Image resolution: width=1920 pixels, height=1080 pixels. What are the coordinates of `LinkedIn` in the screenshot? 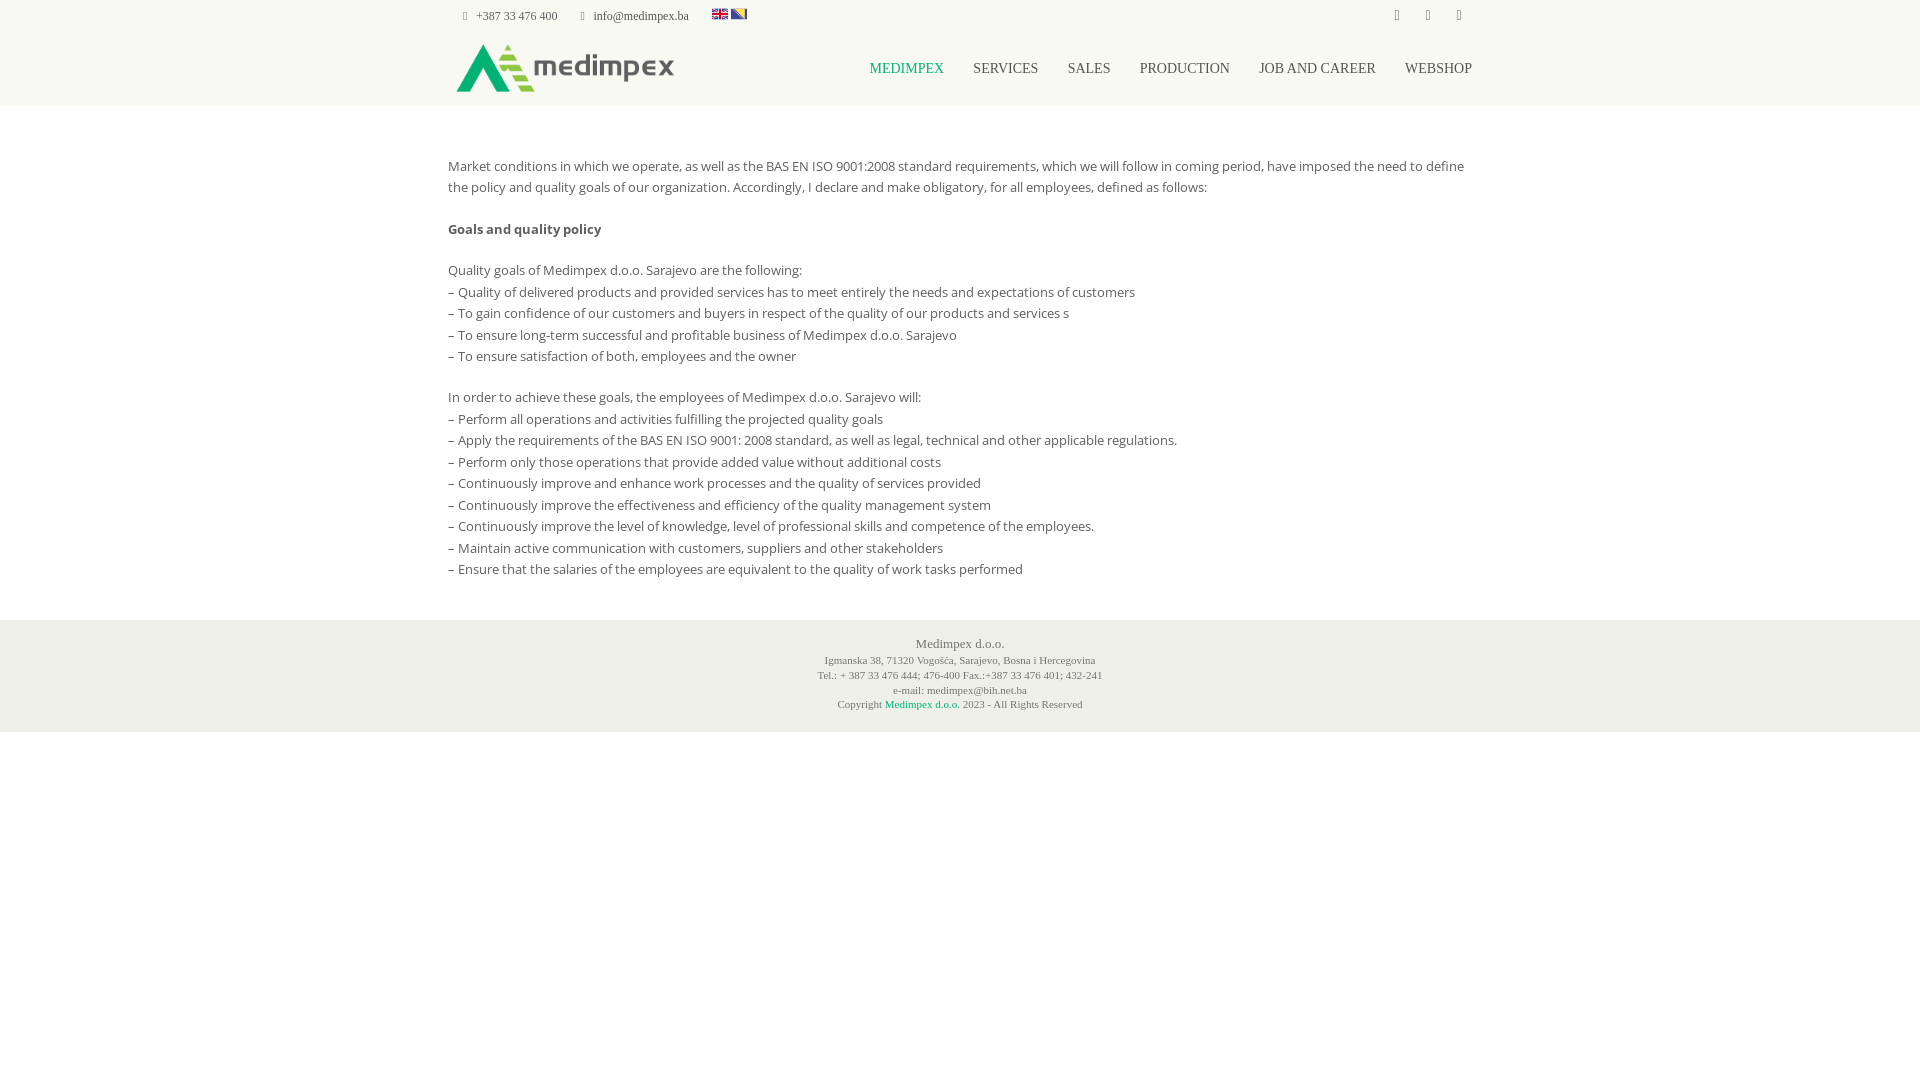 It's located at (1459, 15).